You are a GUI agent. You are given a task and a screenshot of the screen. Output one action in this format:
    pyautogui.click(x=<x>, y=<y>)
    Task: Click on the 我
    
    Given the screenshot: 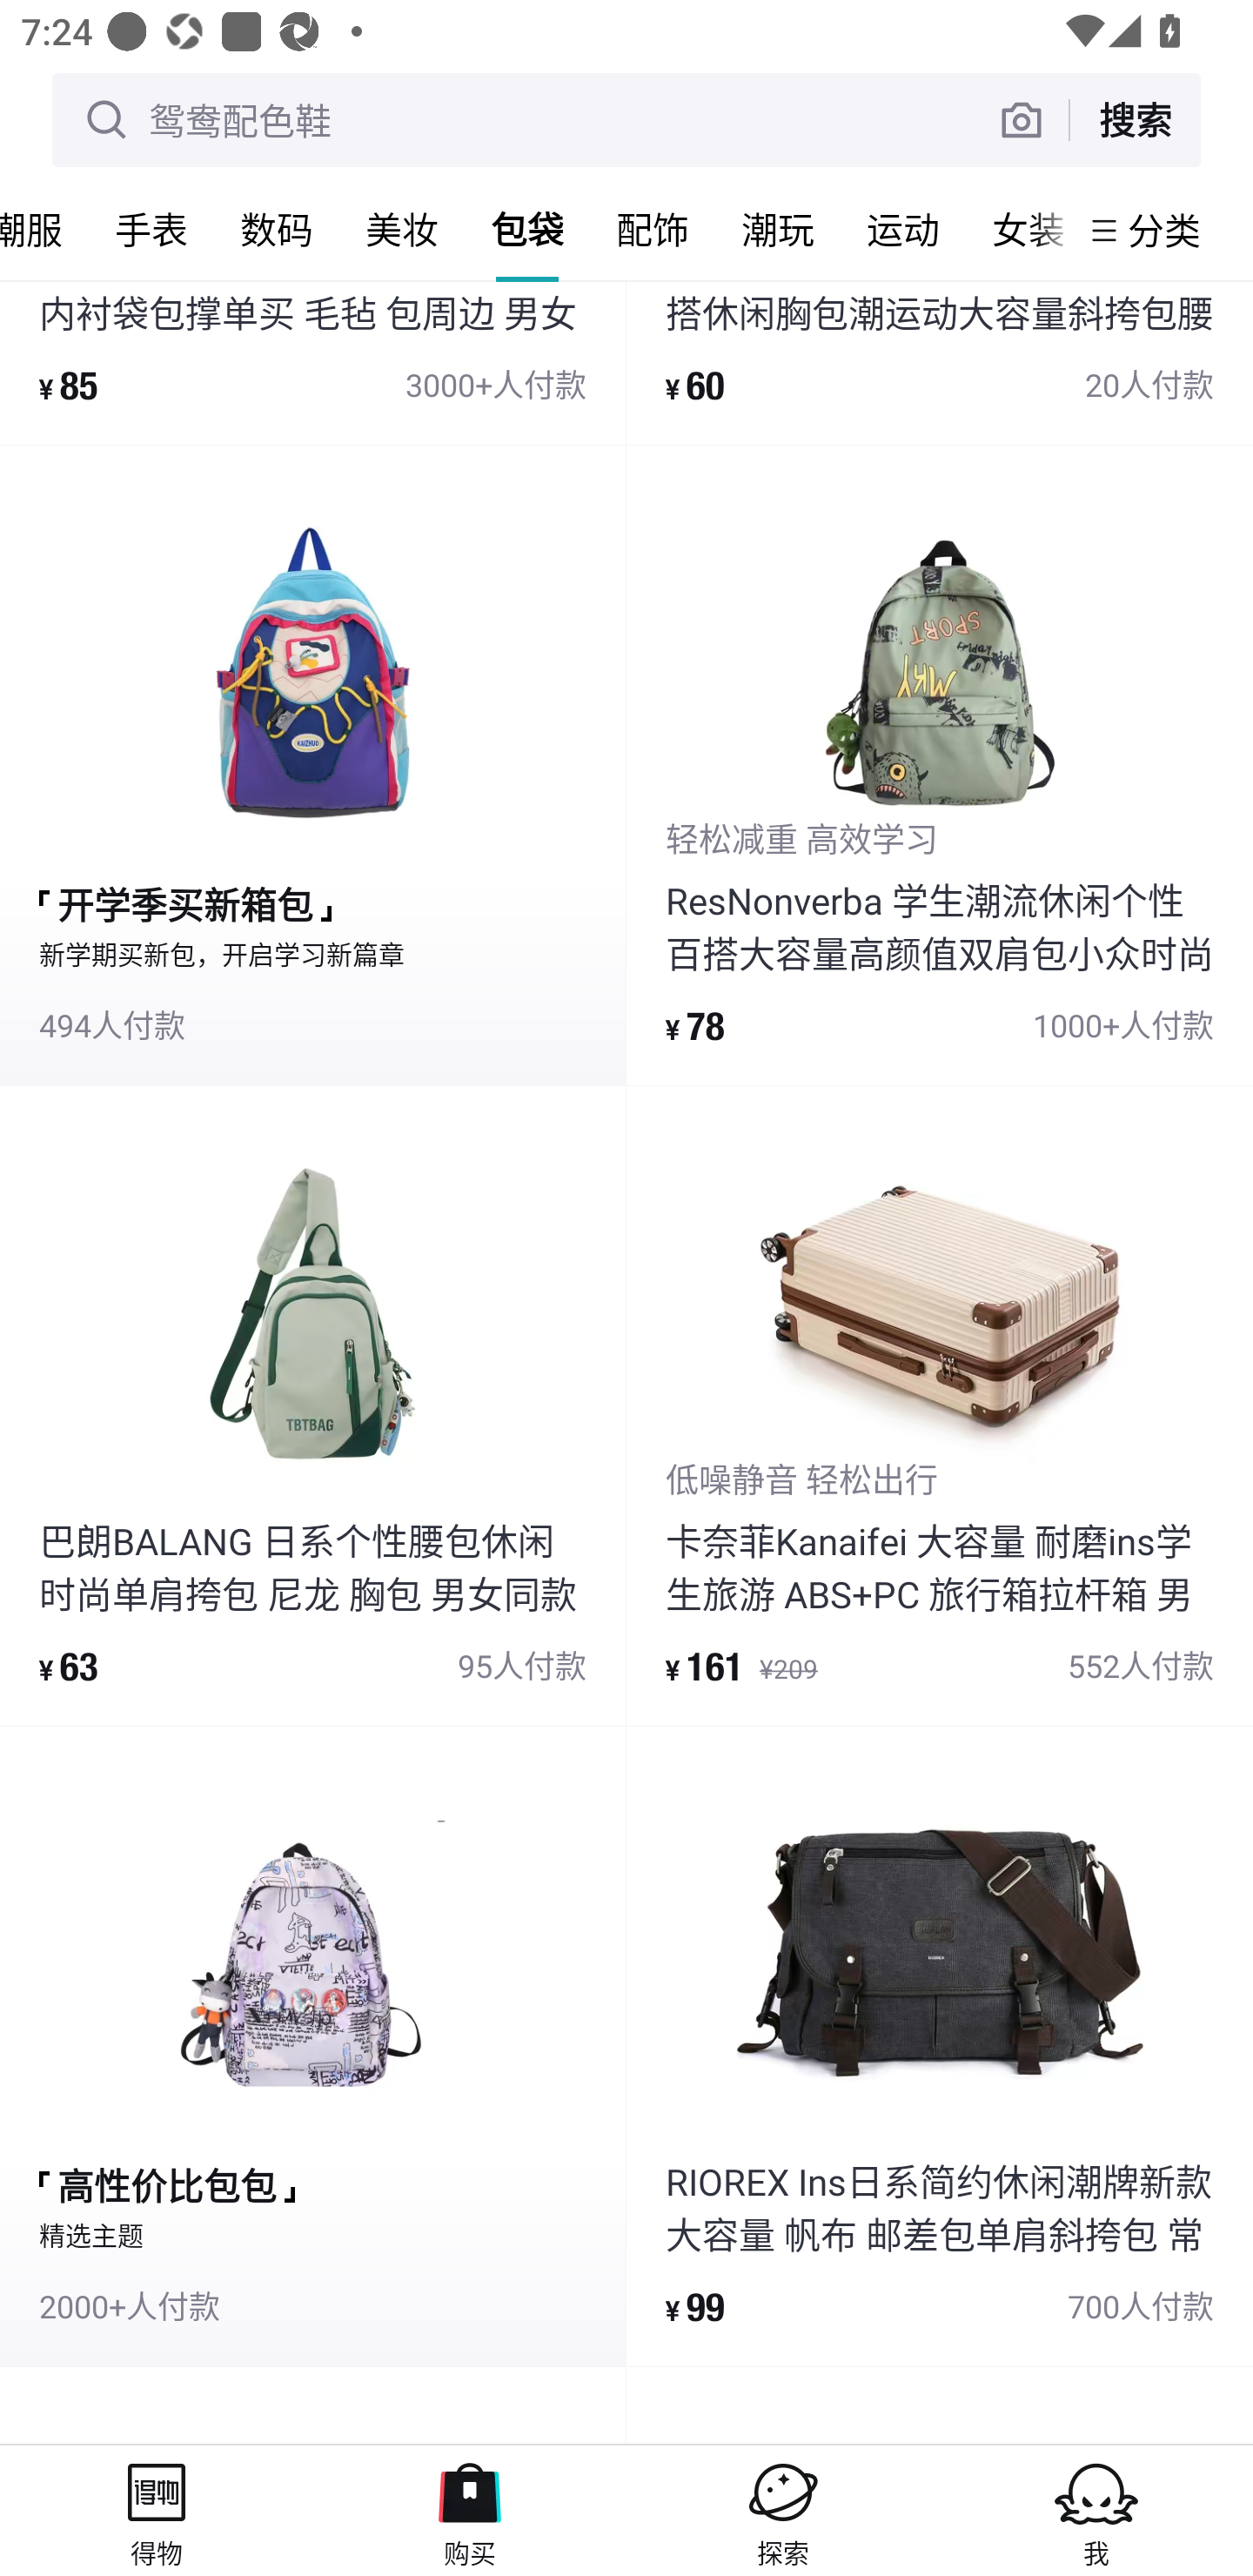 What is the action you would take?
    pyautogui.click(x=1096, y=2510)
    